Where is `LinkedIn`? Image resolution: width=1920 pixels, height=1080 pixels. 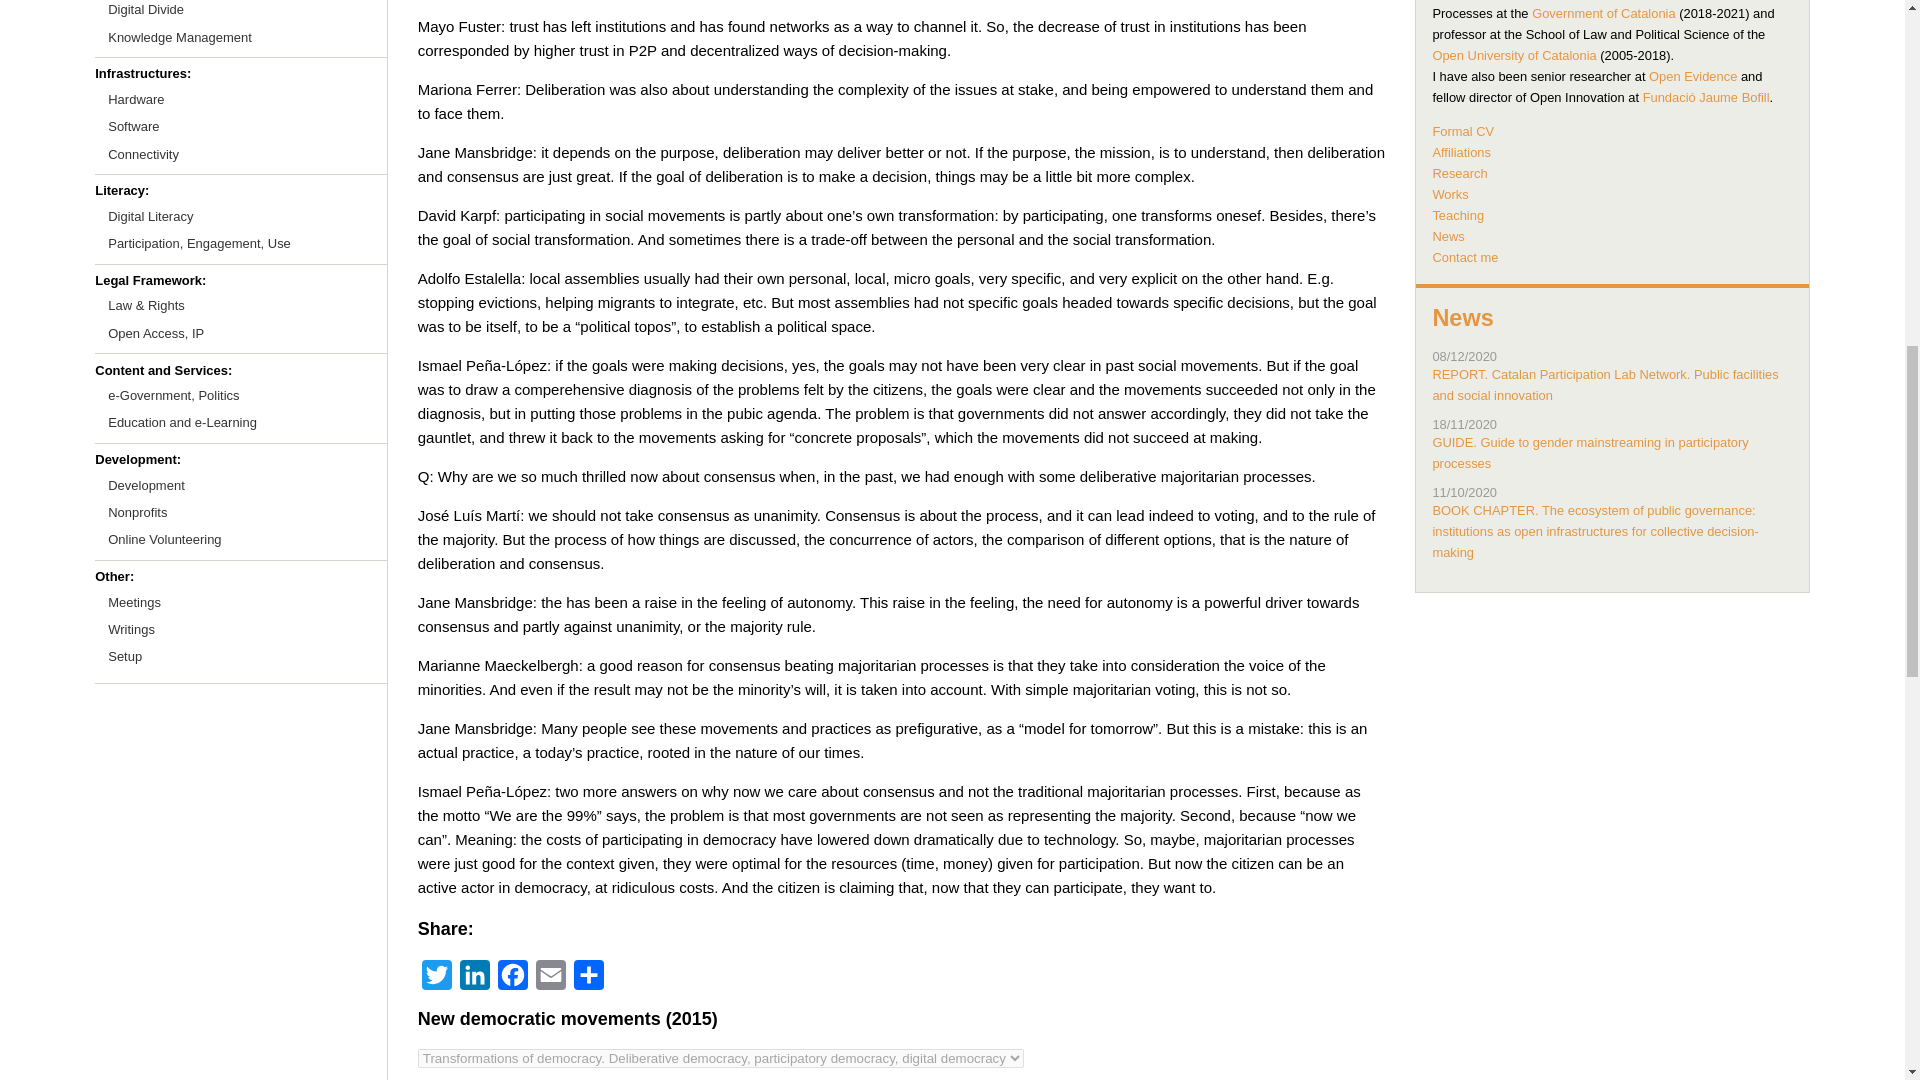 LinkedIn is located at coordinates (474, 975).